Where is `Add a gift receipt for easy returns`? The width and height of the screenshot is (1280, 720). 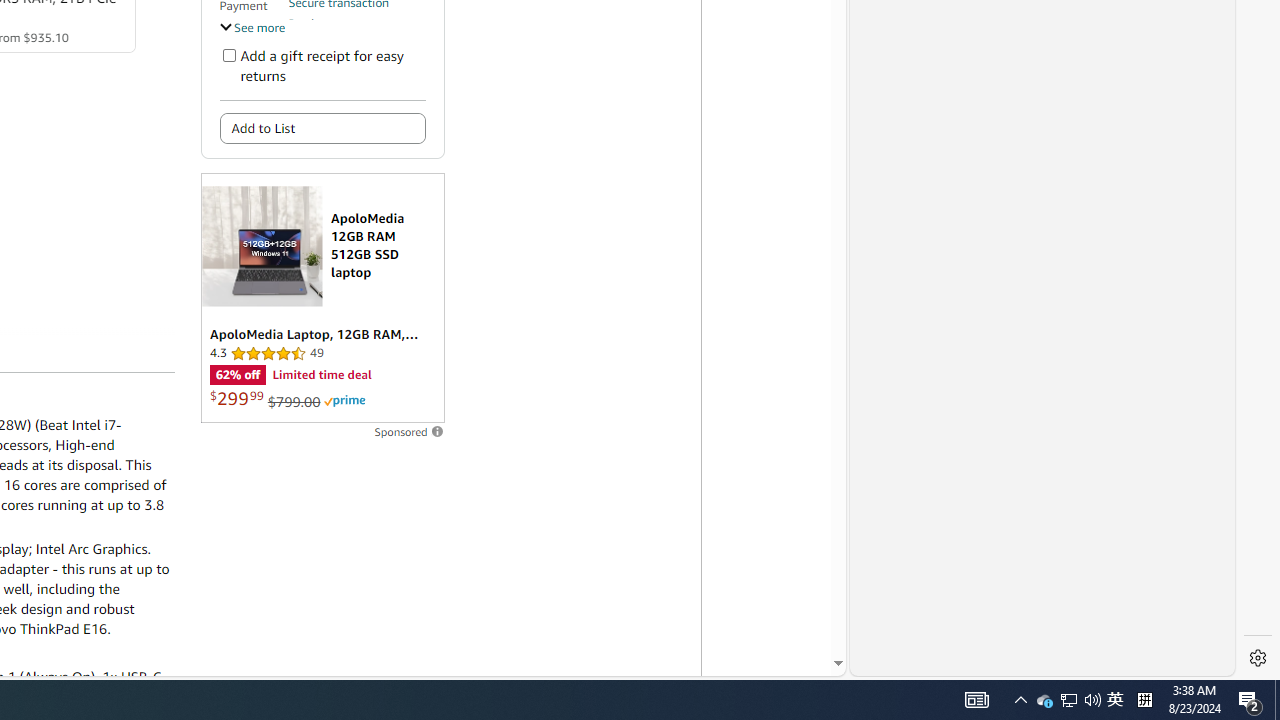
Add a gift receipt for easy returns is located at coordinates (228, 54).